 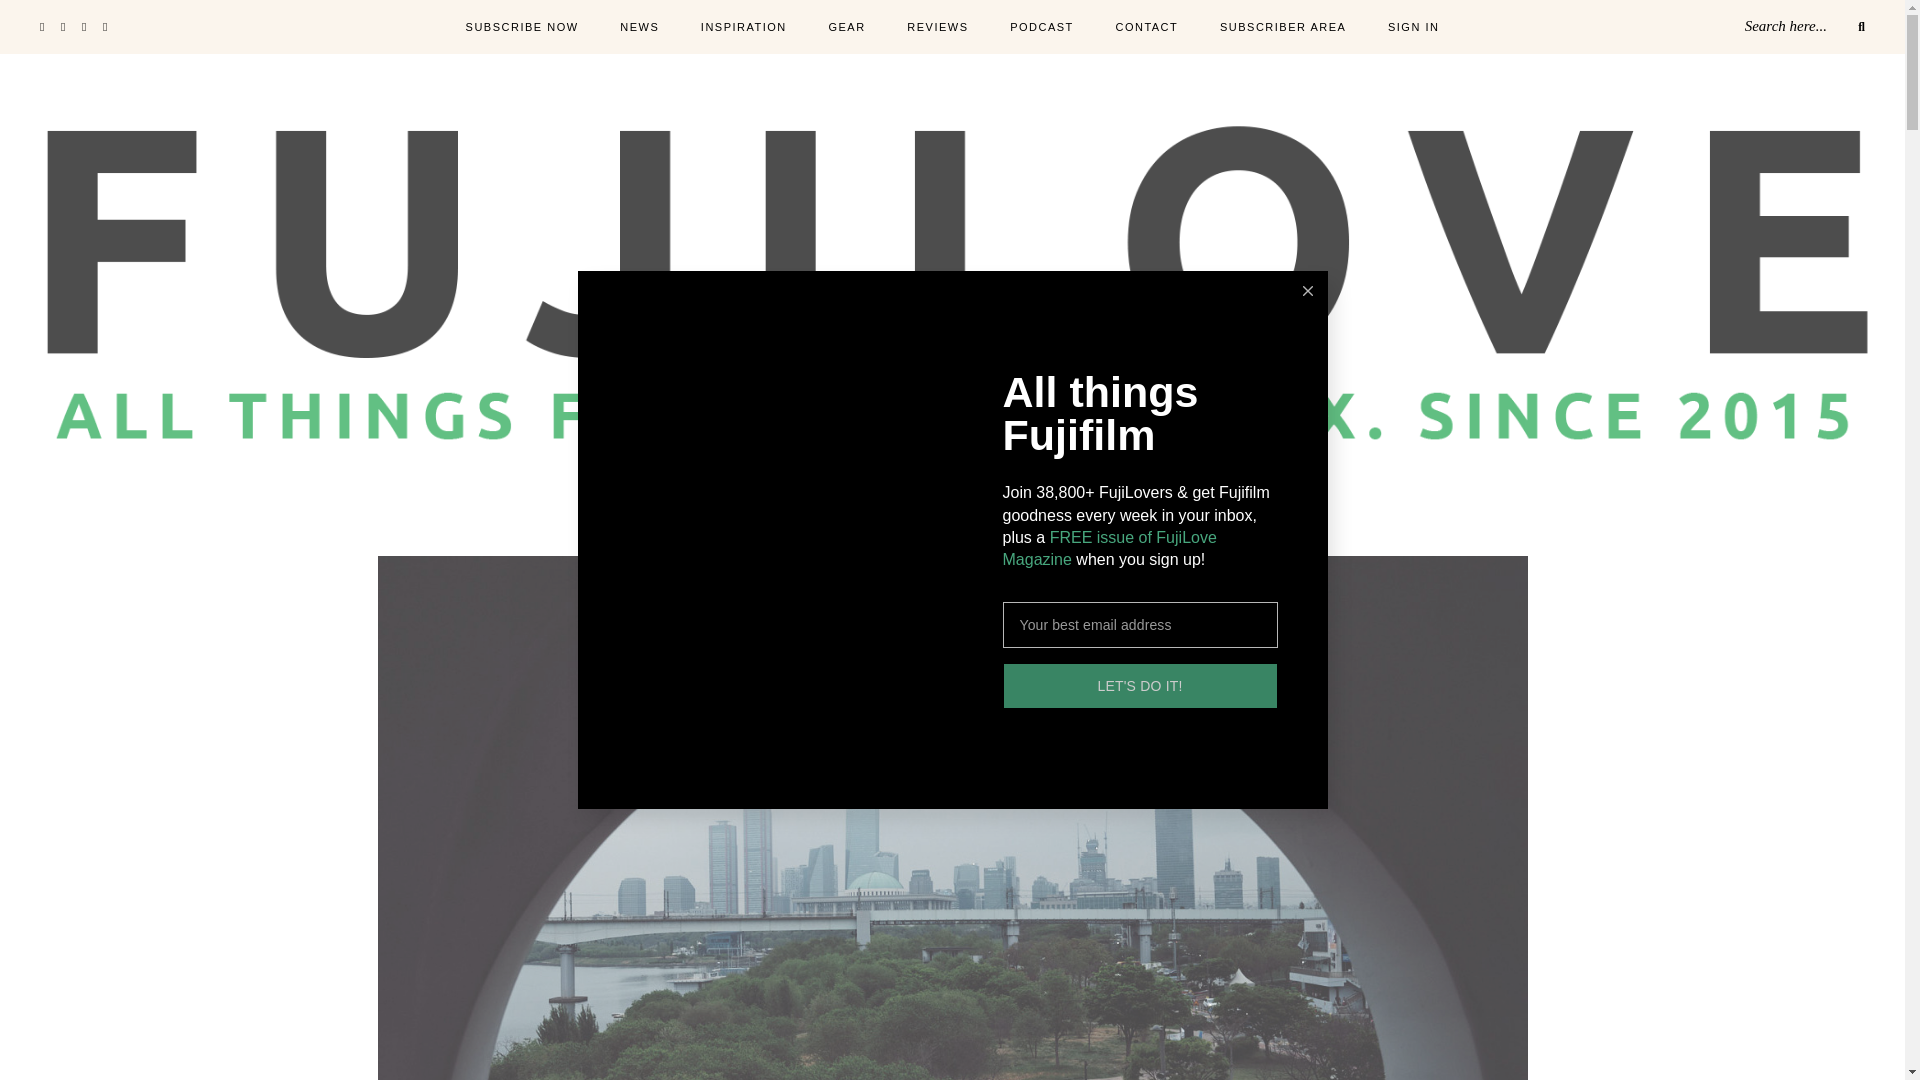 What do you see at coordinates (1413, 28) in the screenshot?
I see `SIGN IN` at bounding box center [1413, 28].